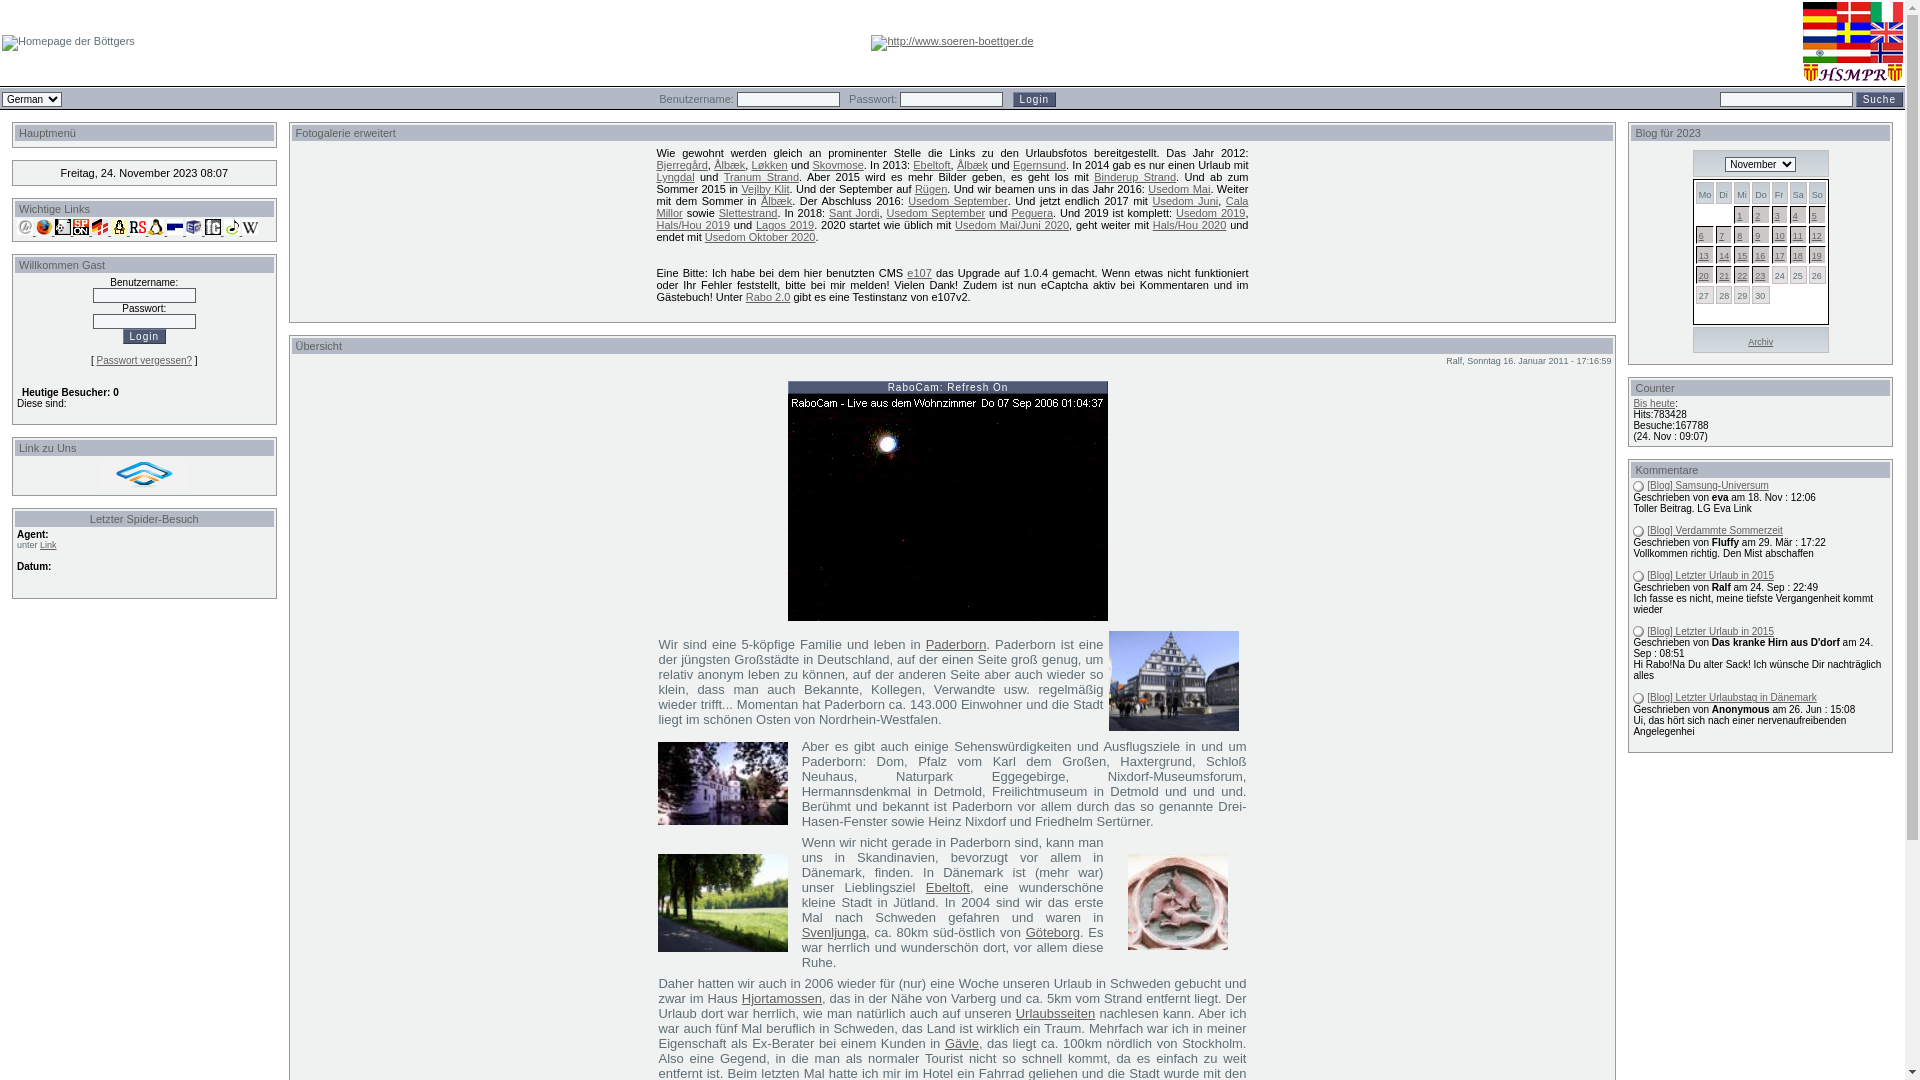 This screenshot has width=1920, height=1080. What do you see at coordinates (765, 189) in the screenshot?
I see `Vejlby Klit` at bounding box center [765, 189].